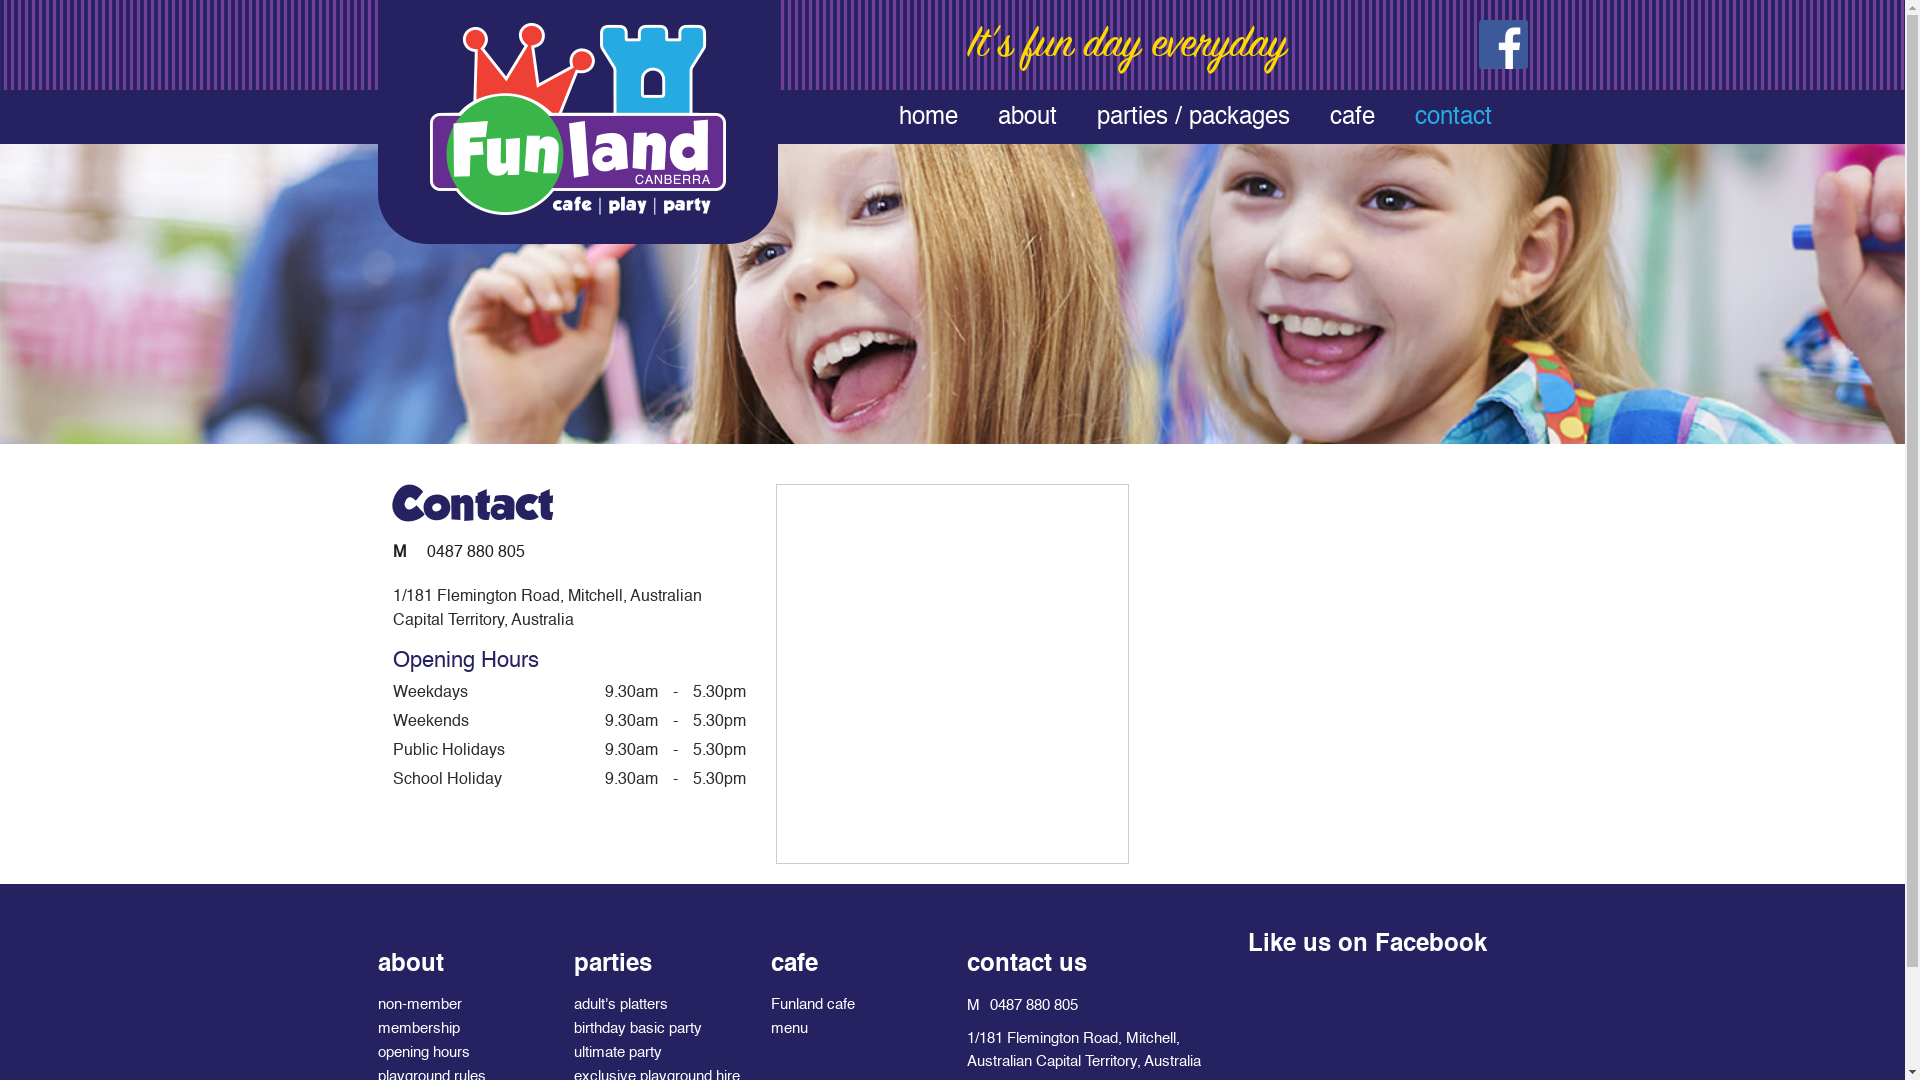 This screenshot has height=1080, width=1920. I want to click on parties / packages, so click(1192, 117).